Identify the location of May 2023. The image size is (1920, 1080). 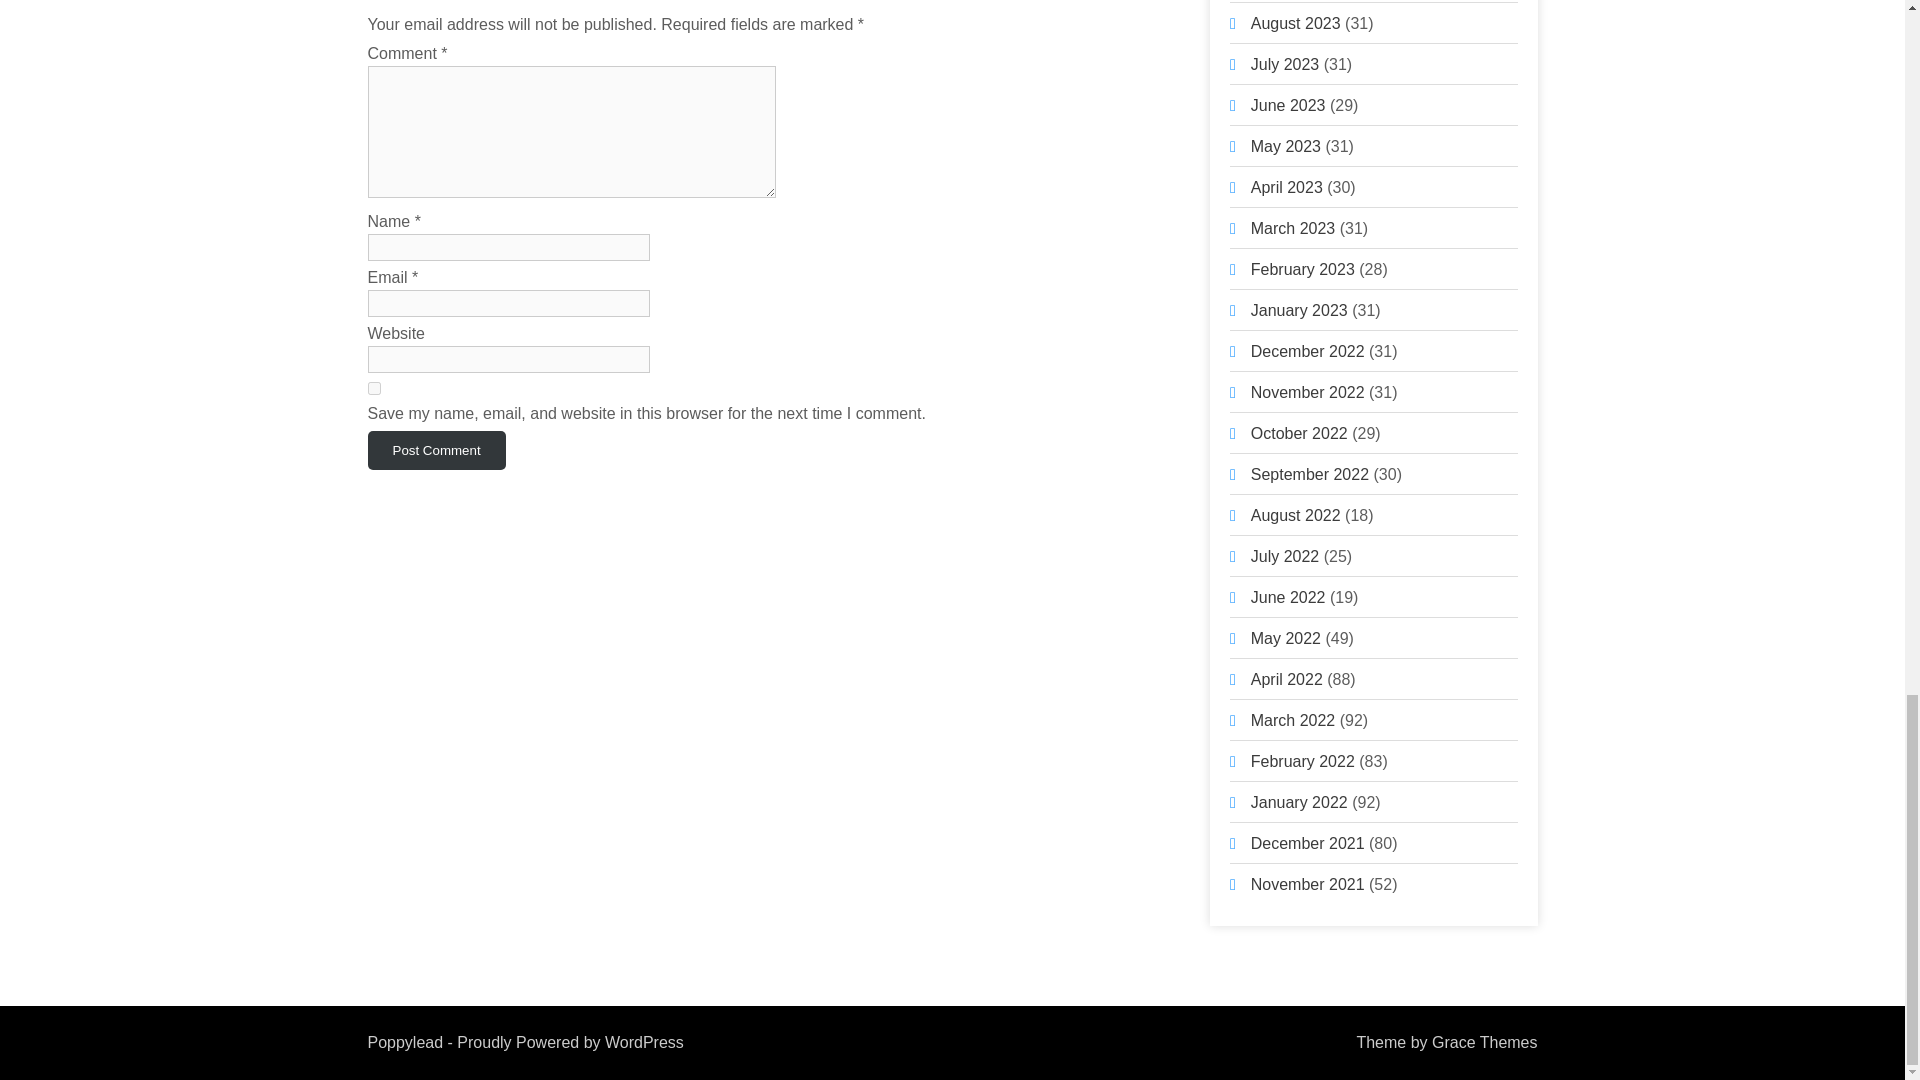
(1286, 146).